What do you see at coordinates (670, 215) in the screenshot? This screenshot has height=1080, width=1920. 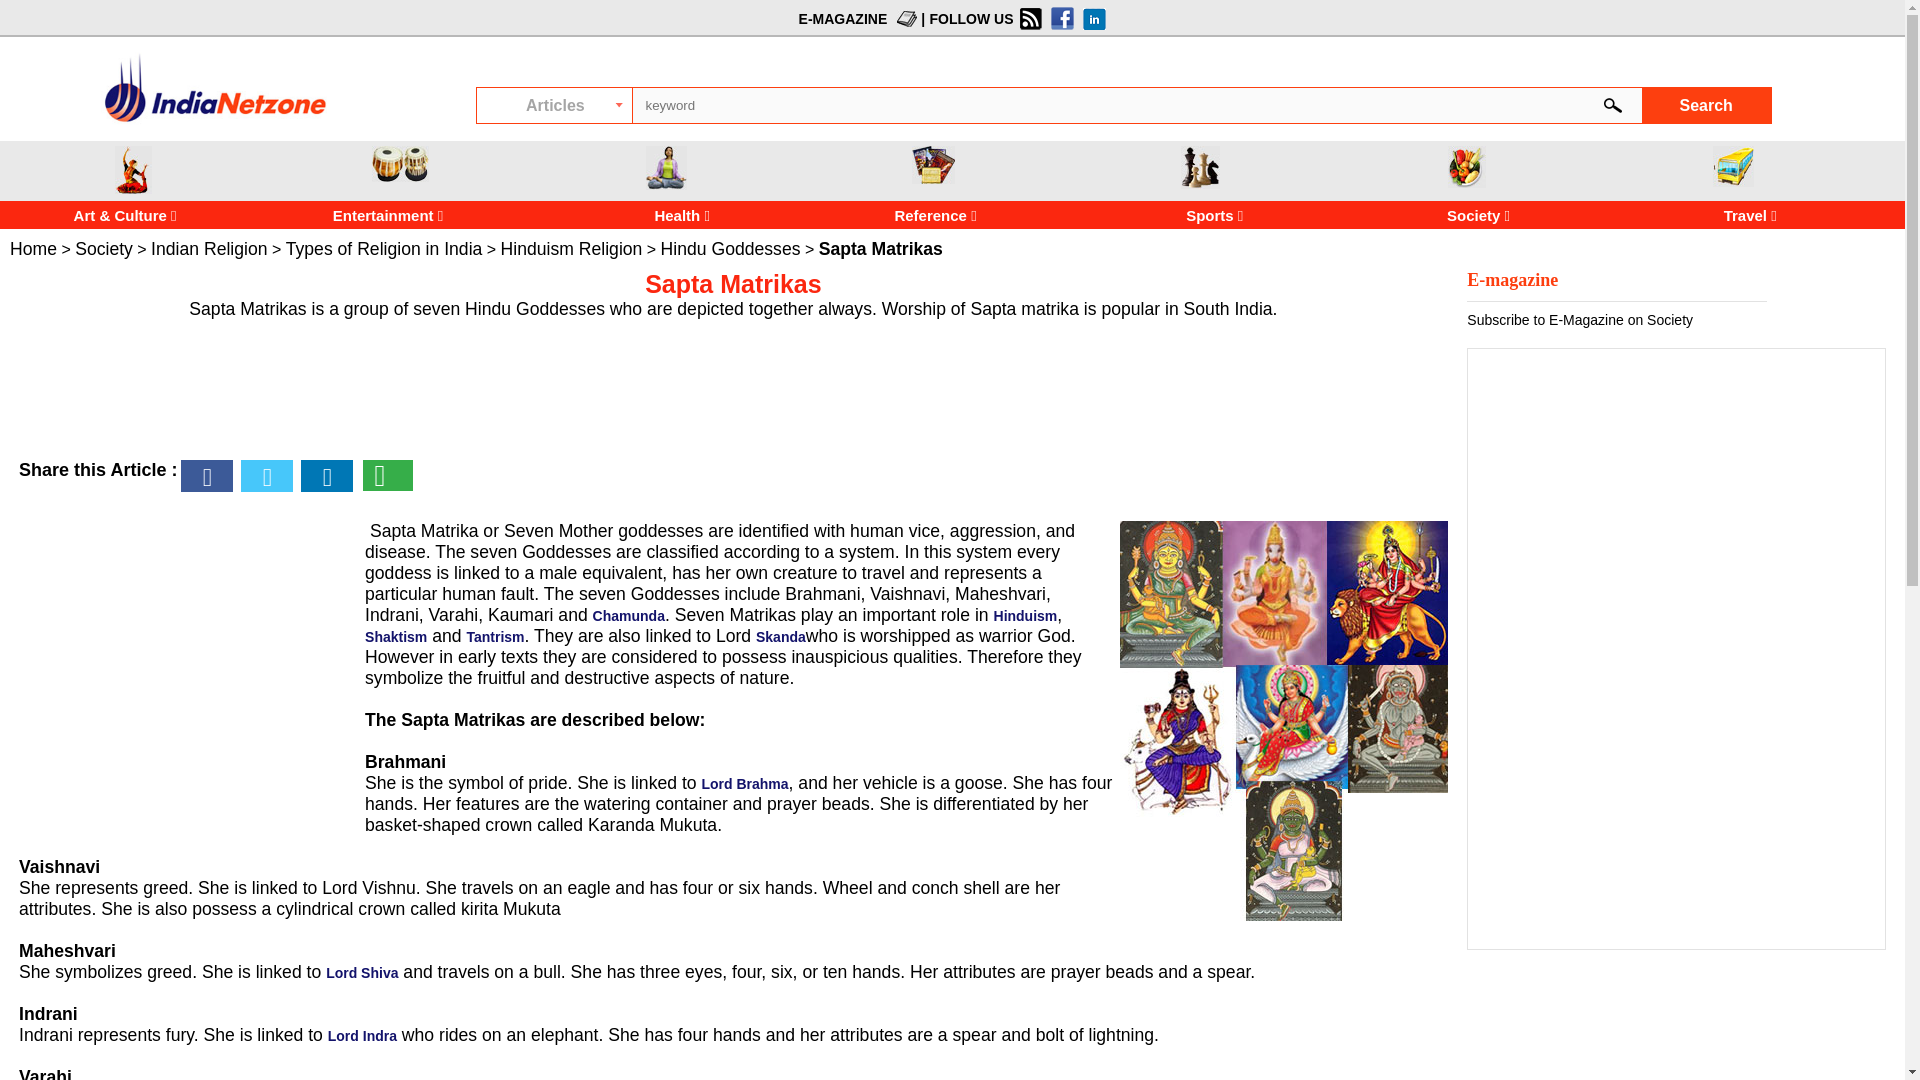 I see `Health` at bounding box center [670, 215].